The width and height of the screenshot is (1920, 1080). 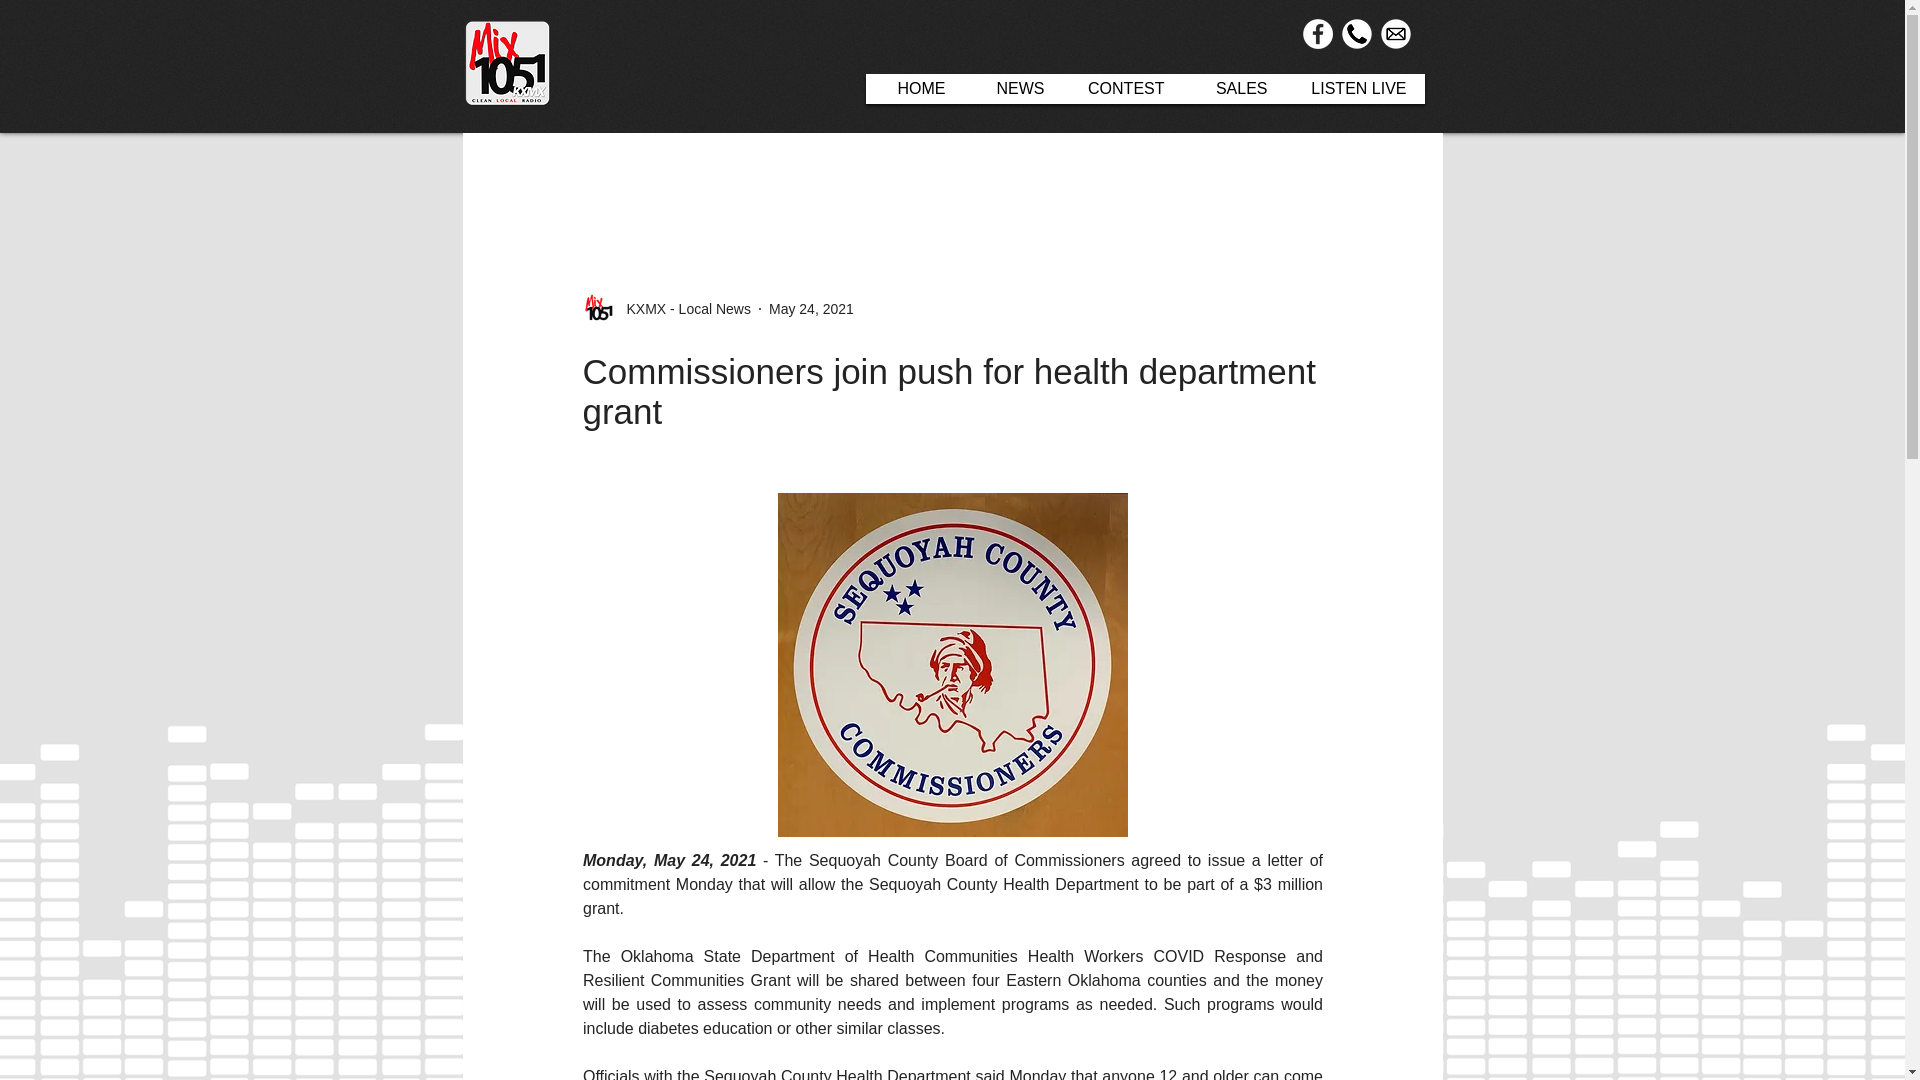 What do you see at coordinates (914, 88) in the screenshot?
I see `HOME` at bounding box center [914, 88].